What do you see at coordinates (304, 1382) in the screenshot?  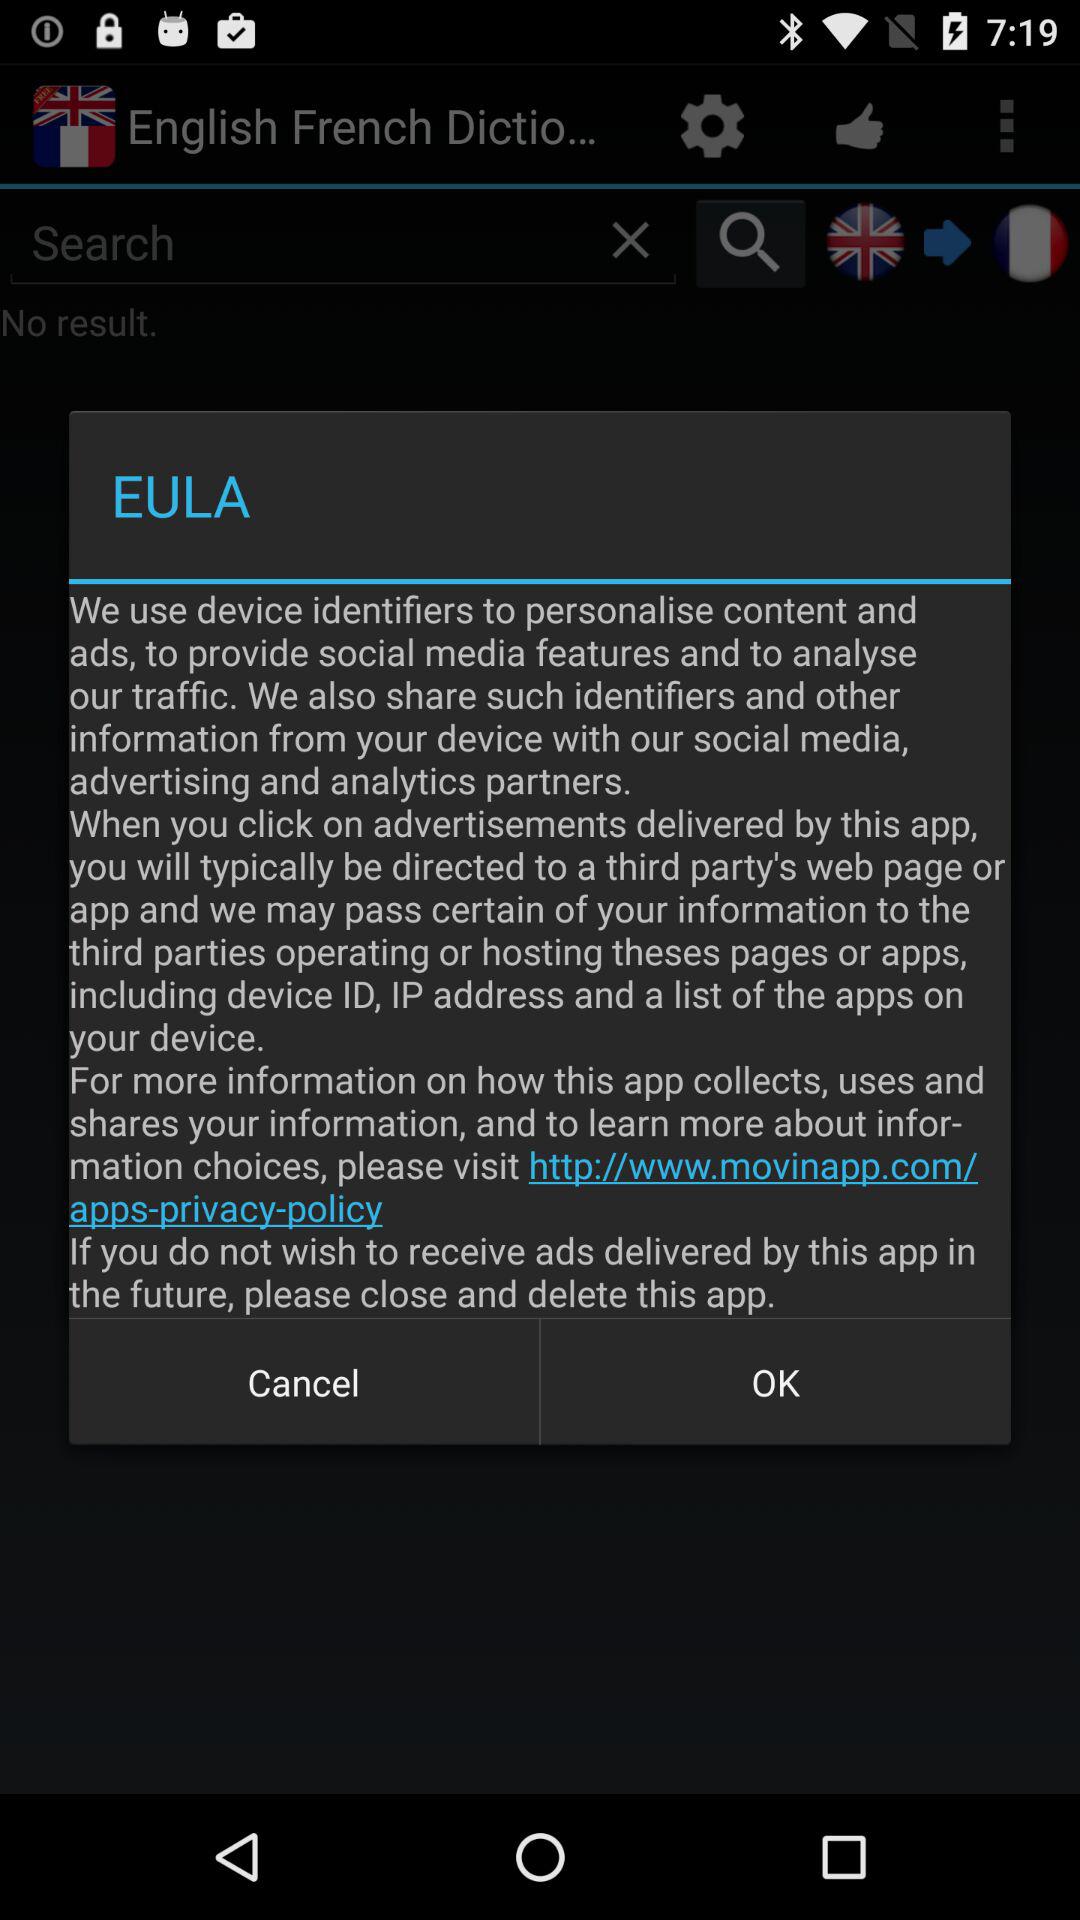 I see `open icon next to ok item` at bounding box center [304, 1382].